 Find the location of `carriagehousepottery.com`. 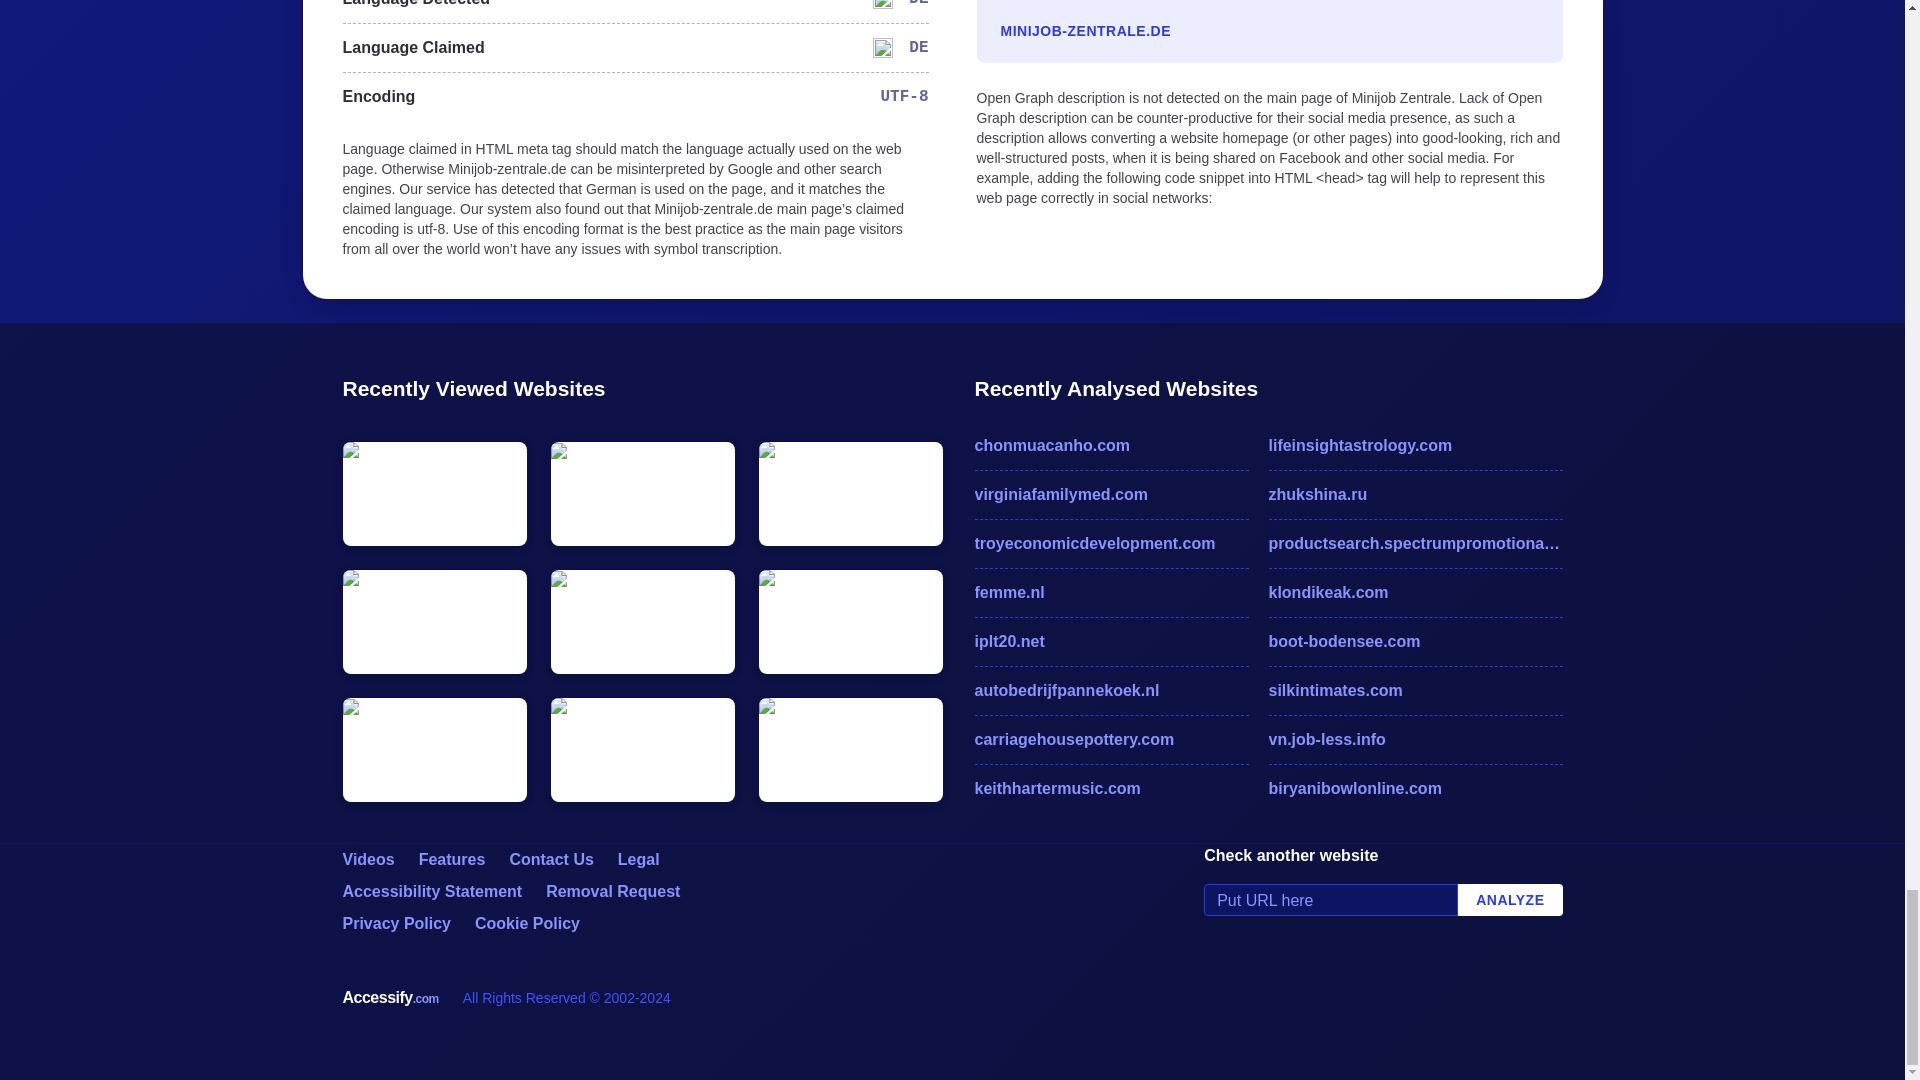

carriagehousepottery.com is located at coordinates (1110, 739).